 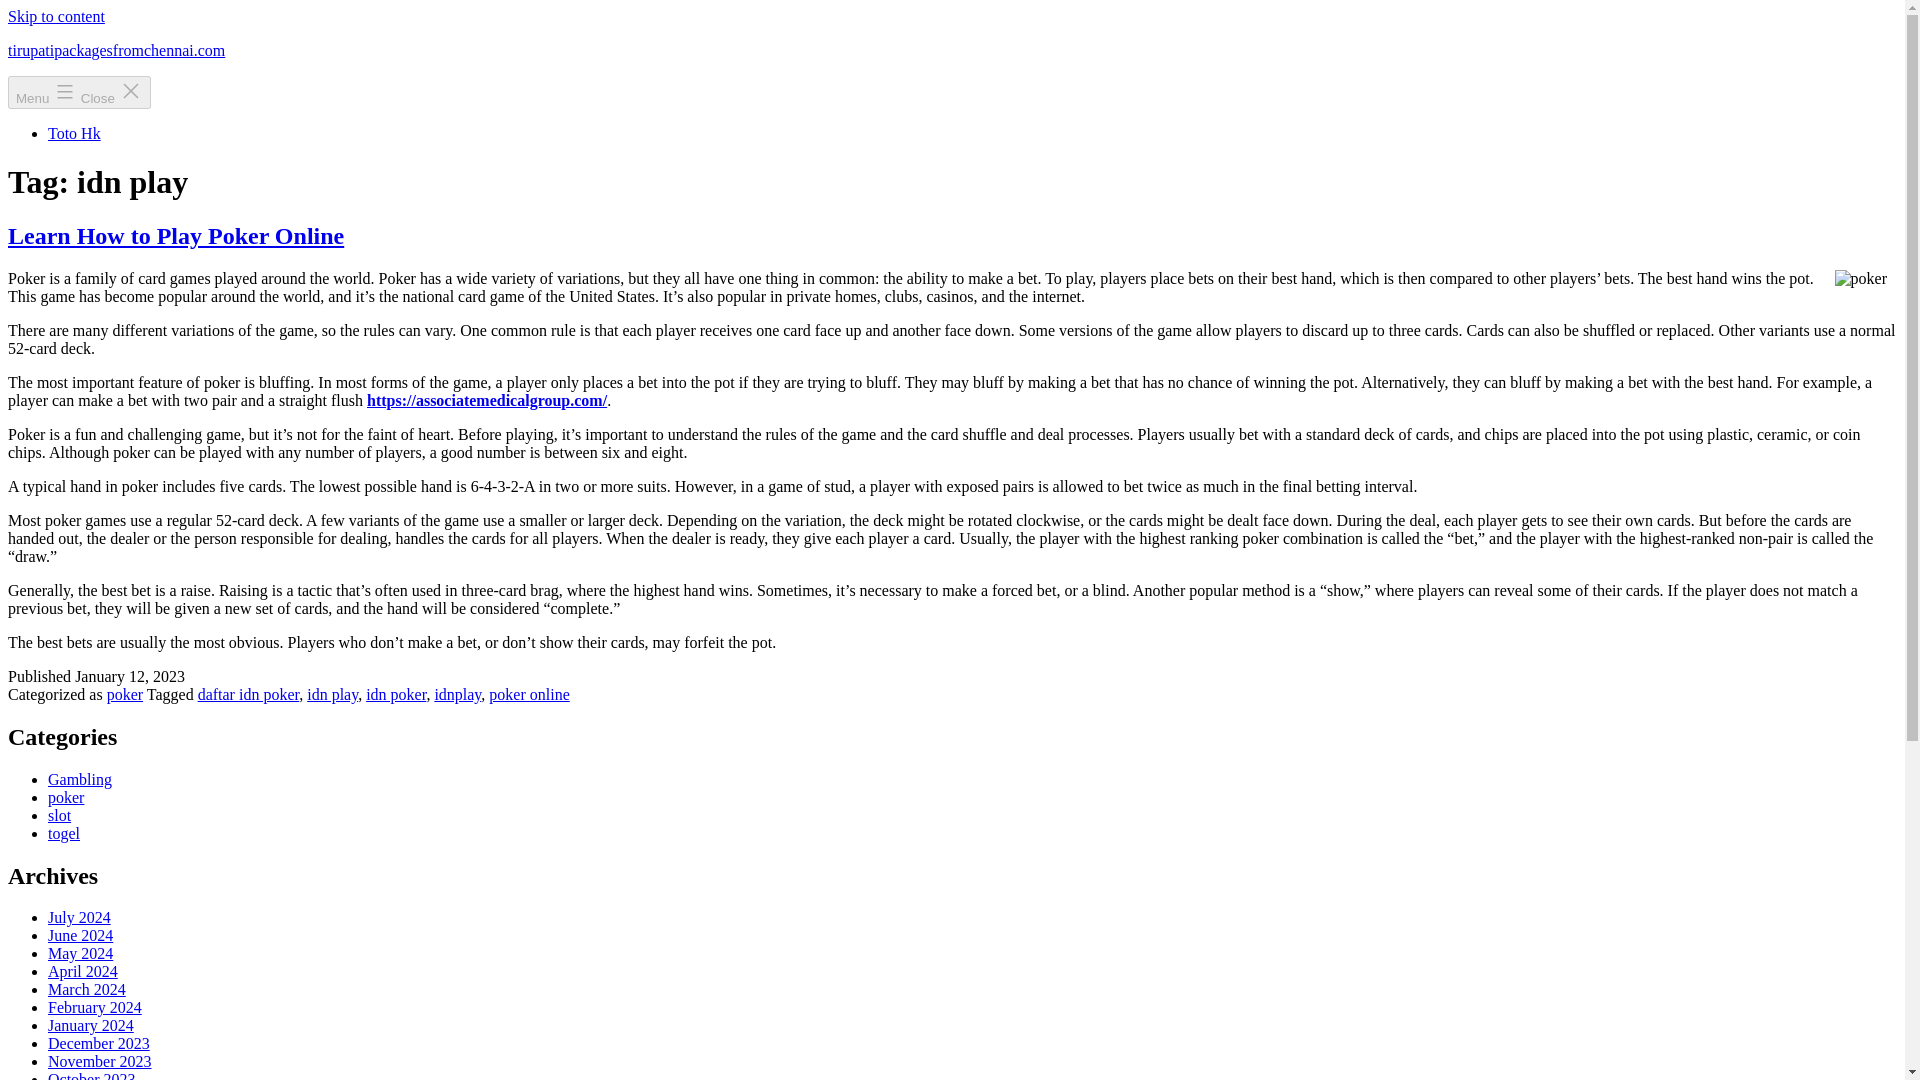 What do you see at coordinates (74, 133) in the screenshot?
I see `Toto Hk` at bounding box center [74, 133].